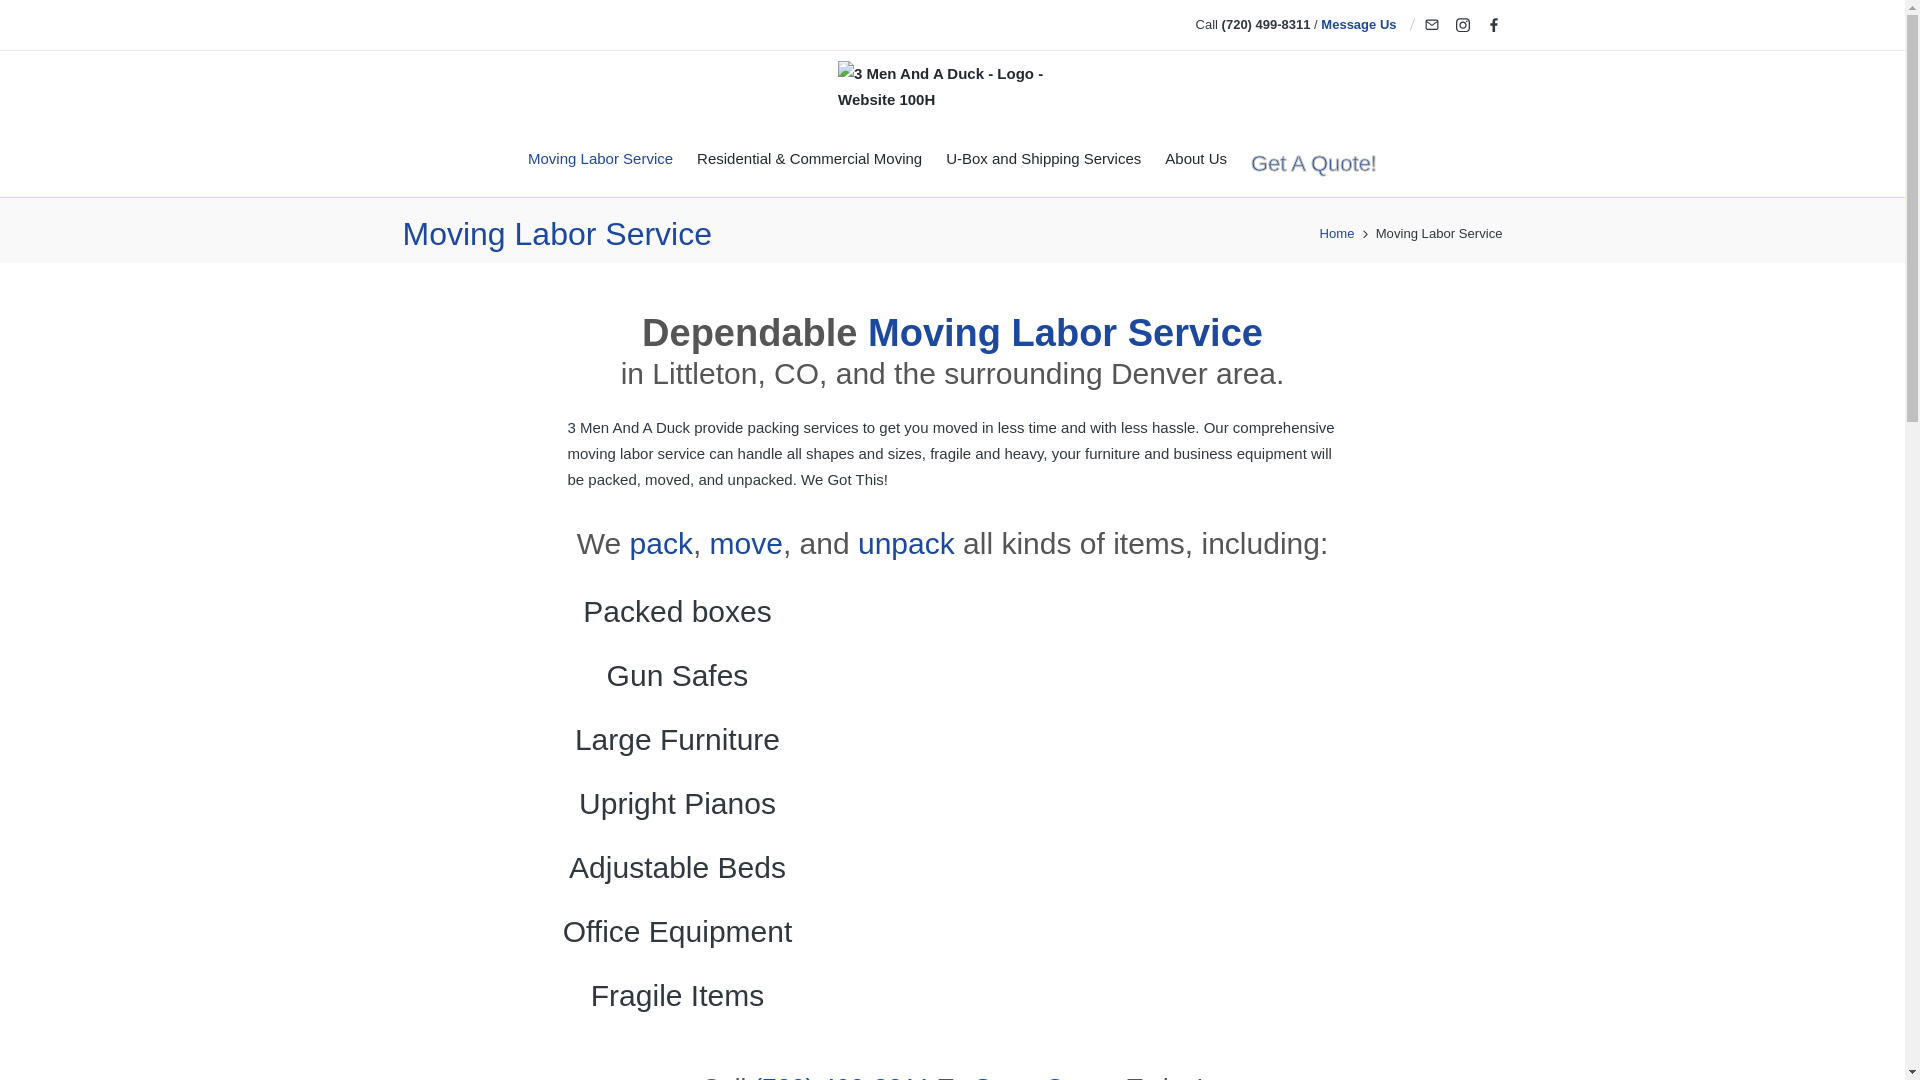 This screenshot has height=1080, width=1920. I want to click on U-Box and Shipping Services, so click(1044, 159).